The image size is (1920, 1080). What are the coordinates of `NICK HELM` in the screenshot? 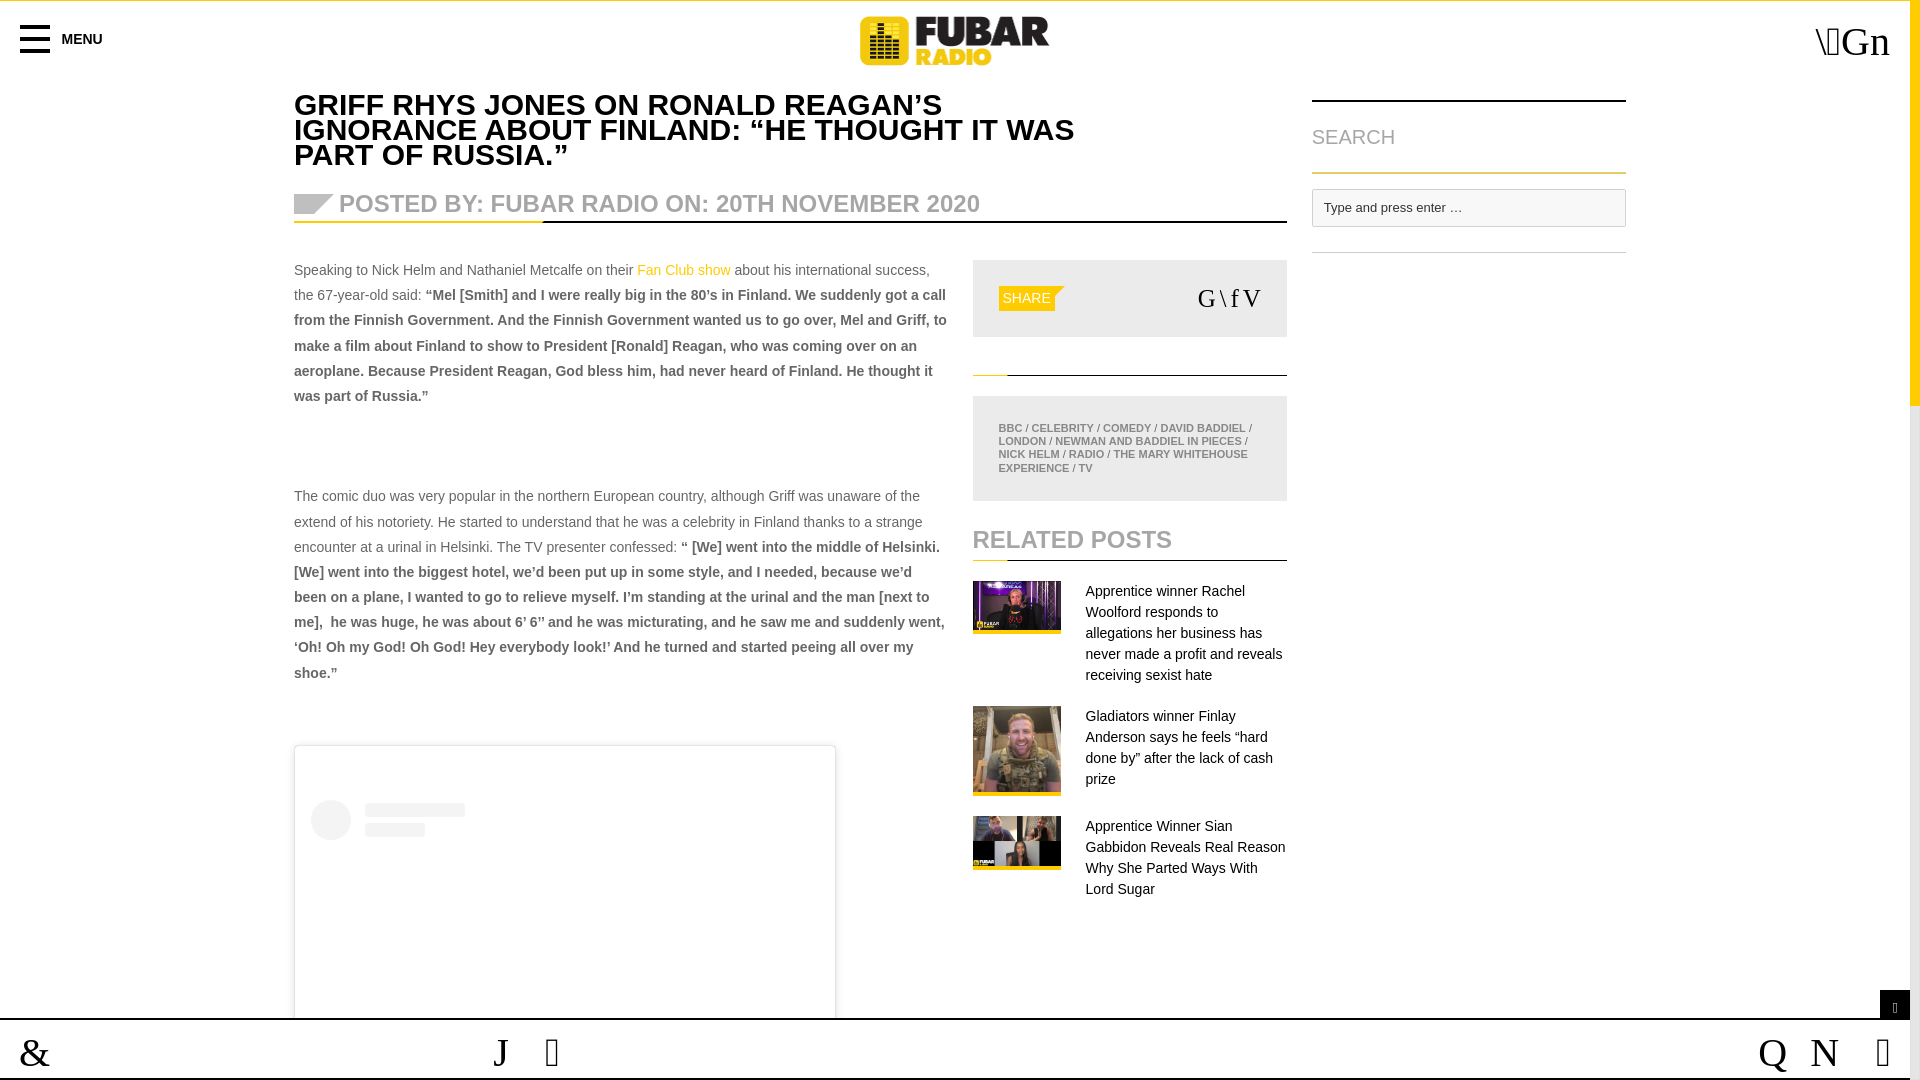 It's located at (1028, 454).